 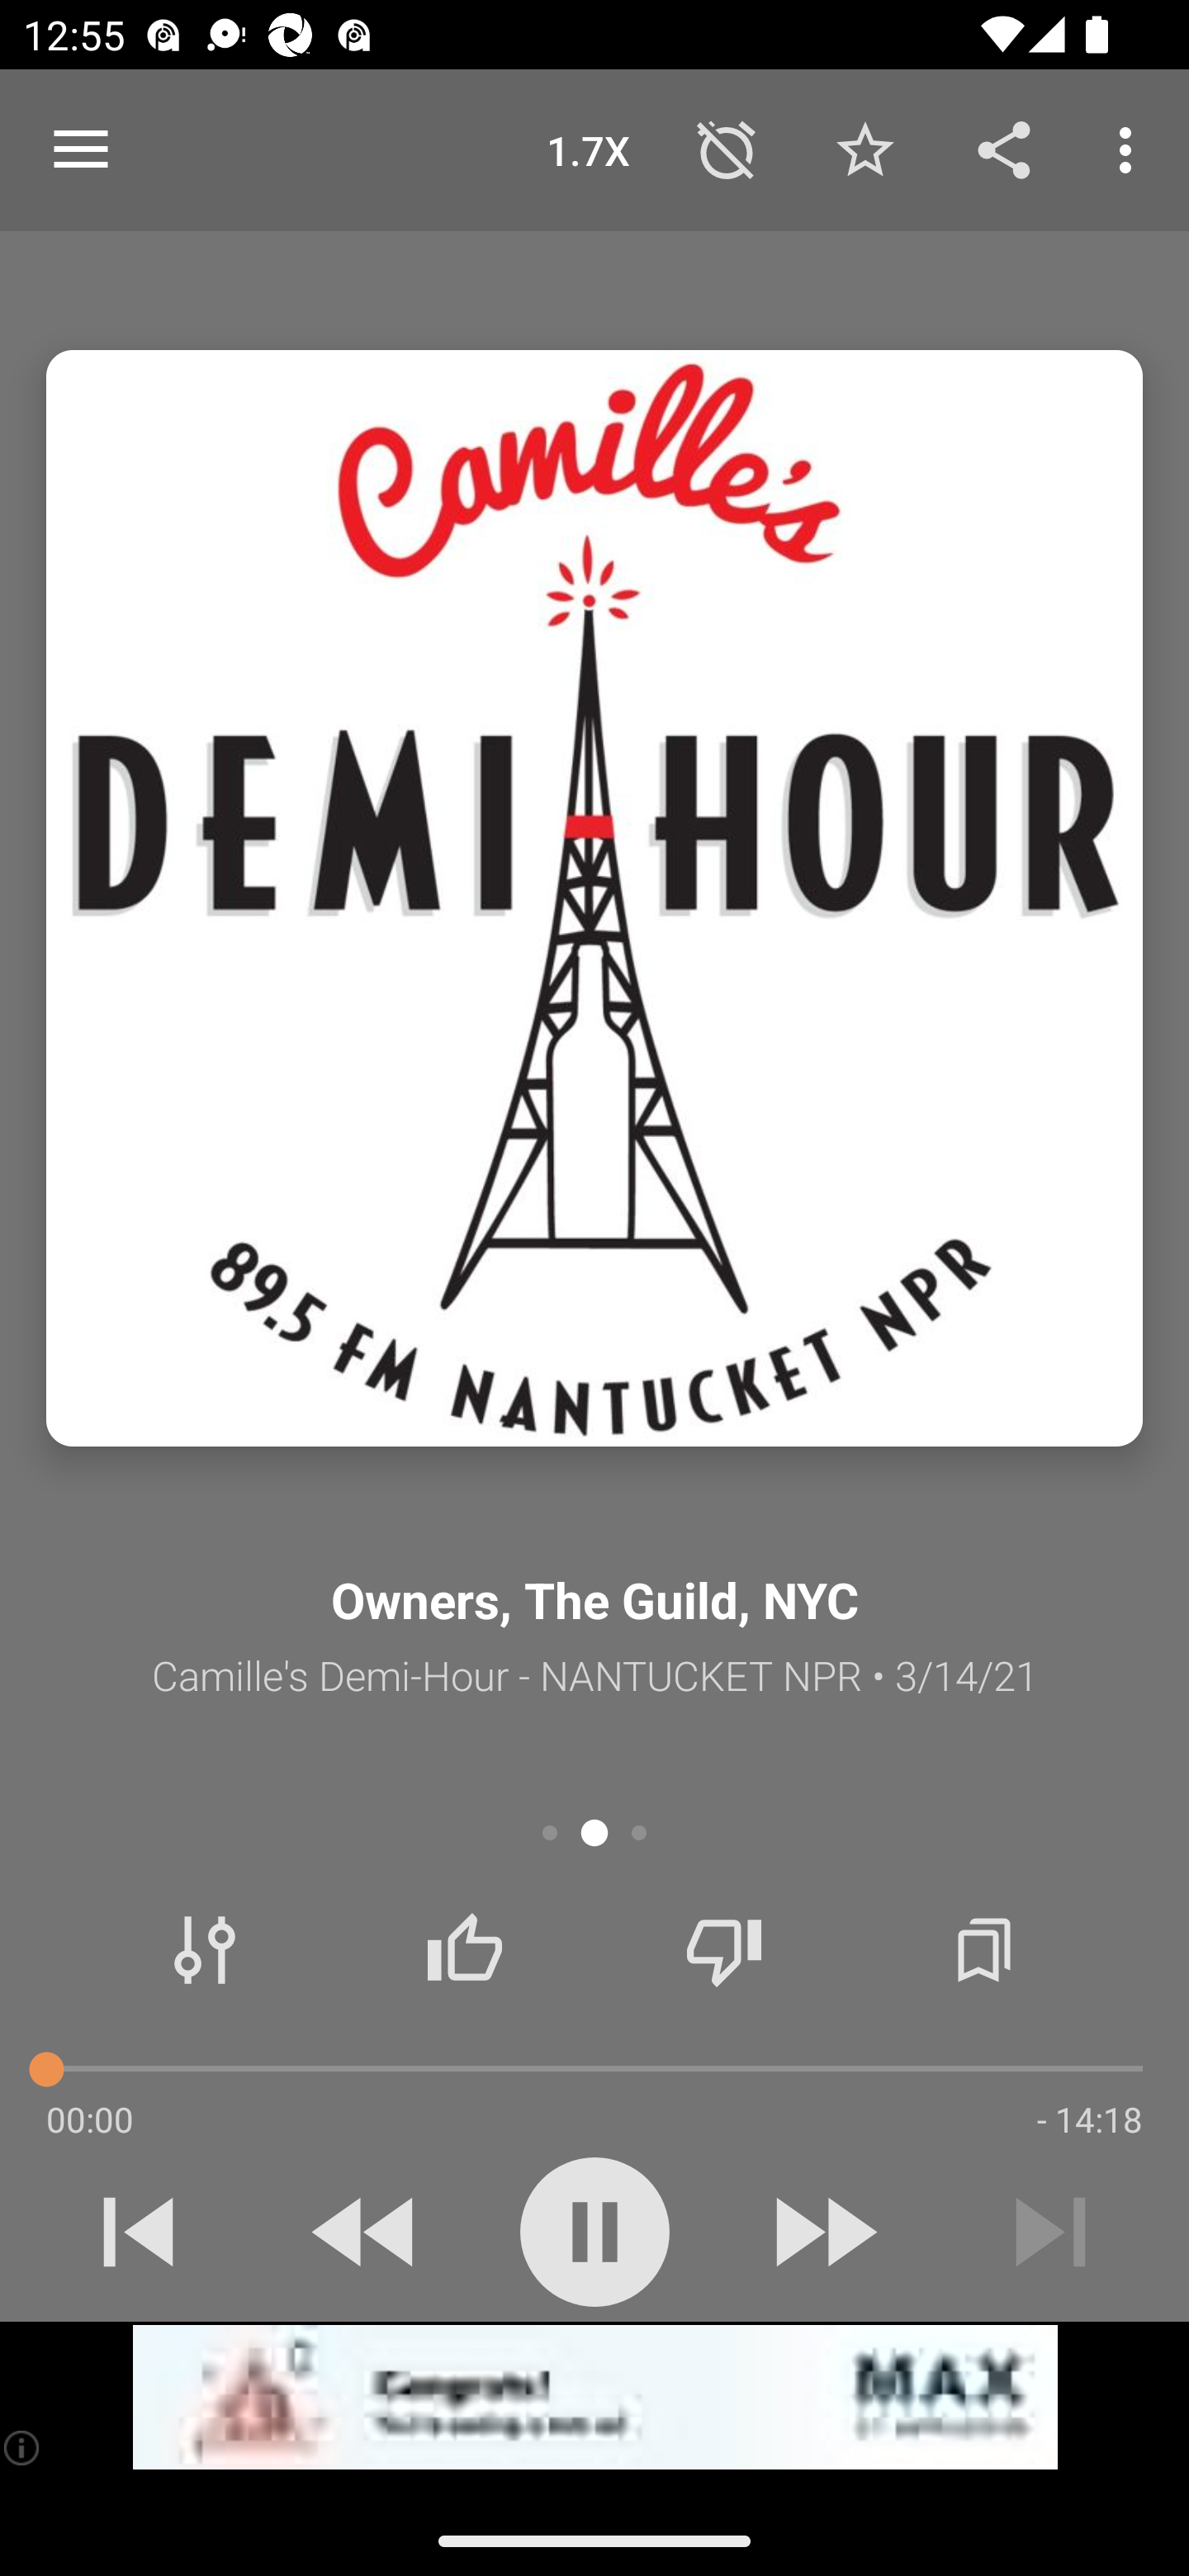 I want to click on Favorite, so click(x=865, y=149).